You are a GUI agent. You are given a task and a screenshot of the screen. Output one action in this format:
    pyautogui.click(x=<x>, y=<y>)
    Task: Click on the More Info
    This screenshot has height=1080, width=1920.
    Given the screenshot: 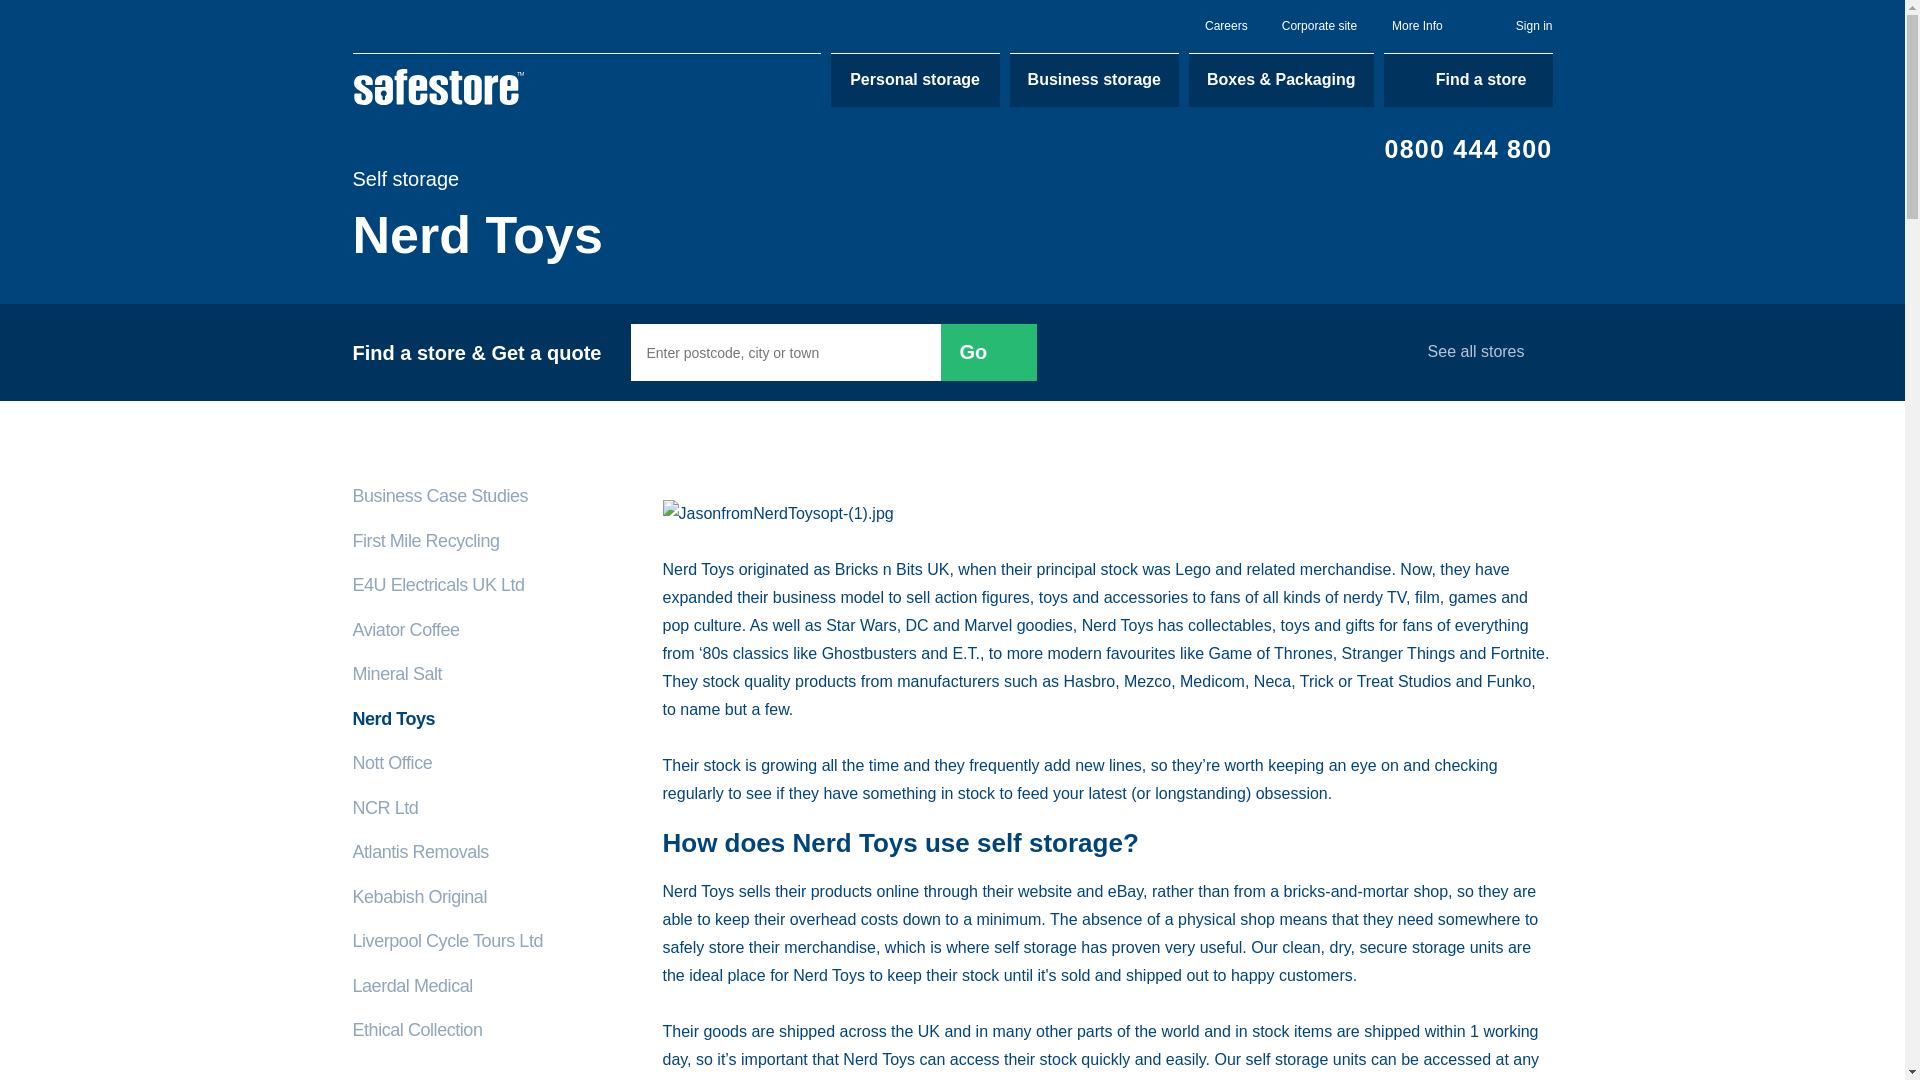 What is the action you would take?
    pyautogui.click(x=1427, y=26)
    